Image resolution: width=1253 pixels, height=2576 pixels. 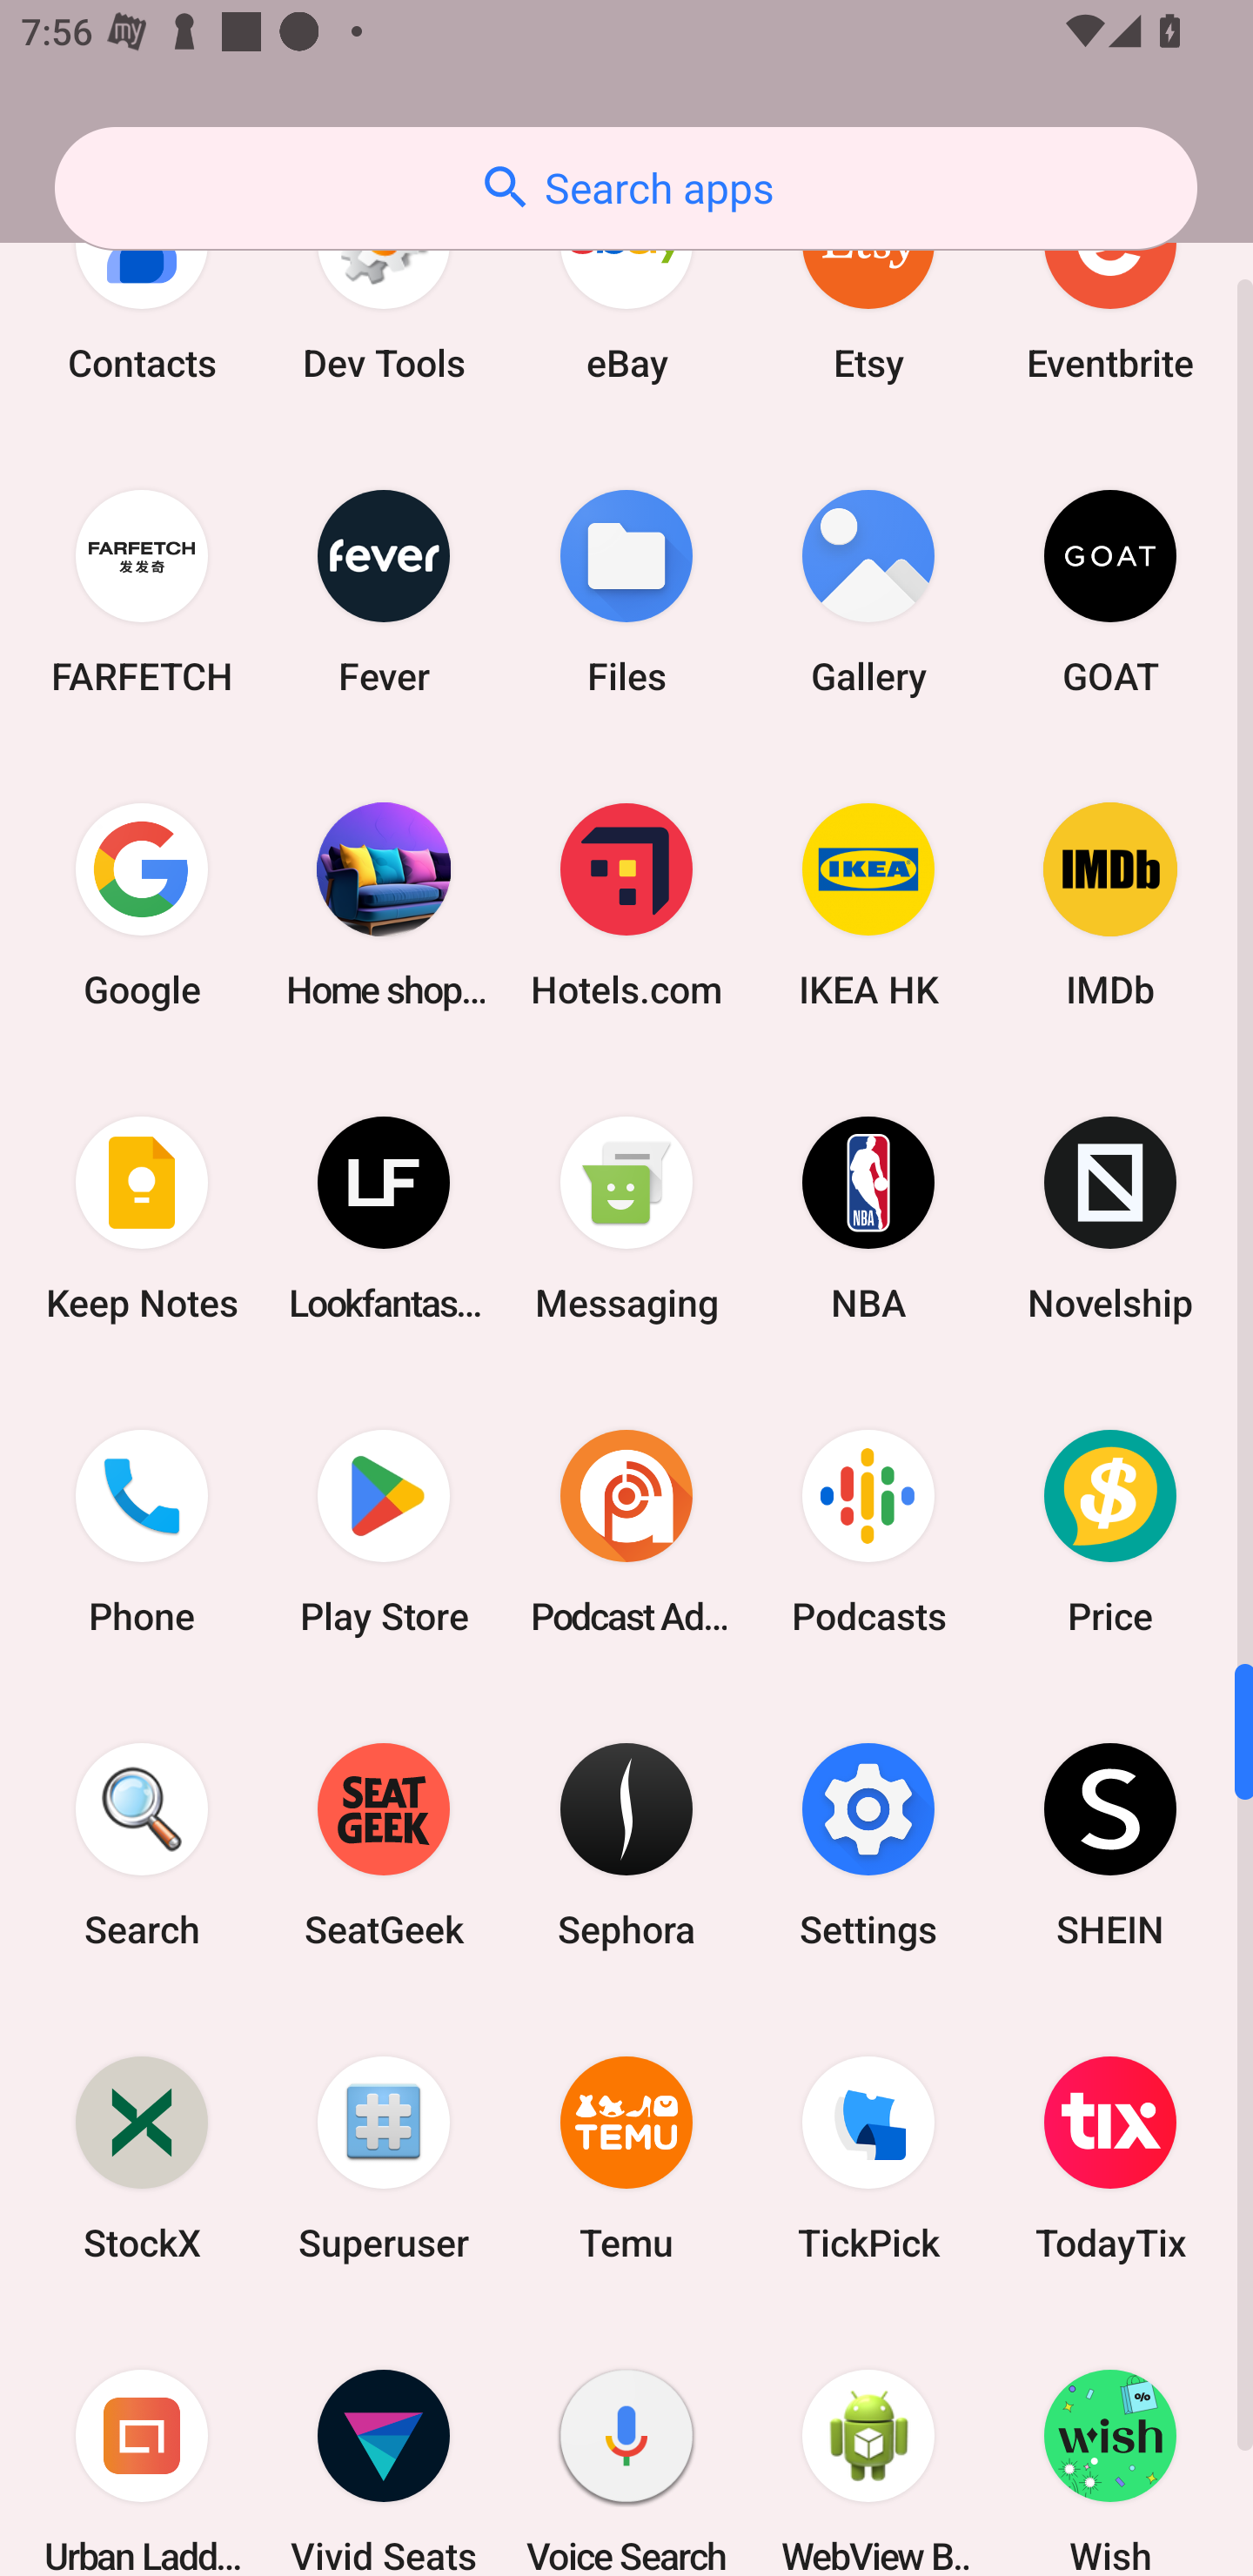 What do you see at coordinates (868, 1843) in the screenshot?
I see `Settings` at bounding box center [868, 1843].